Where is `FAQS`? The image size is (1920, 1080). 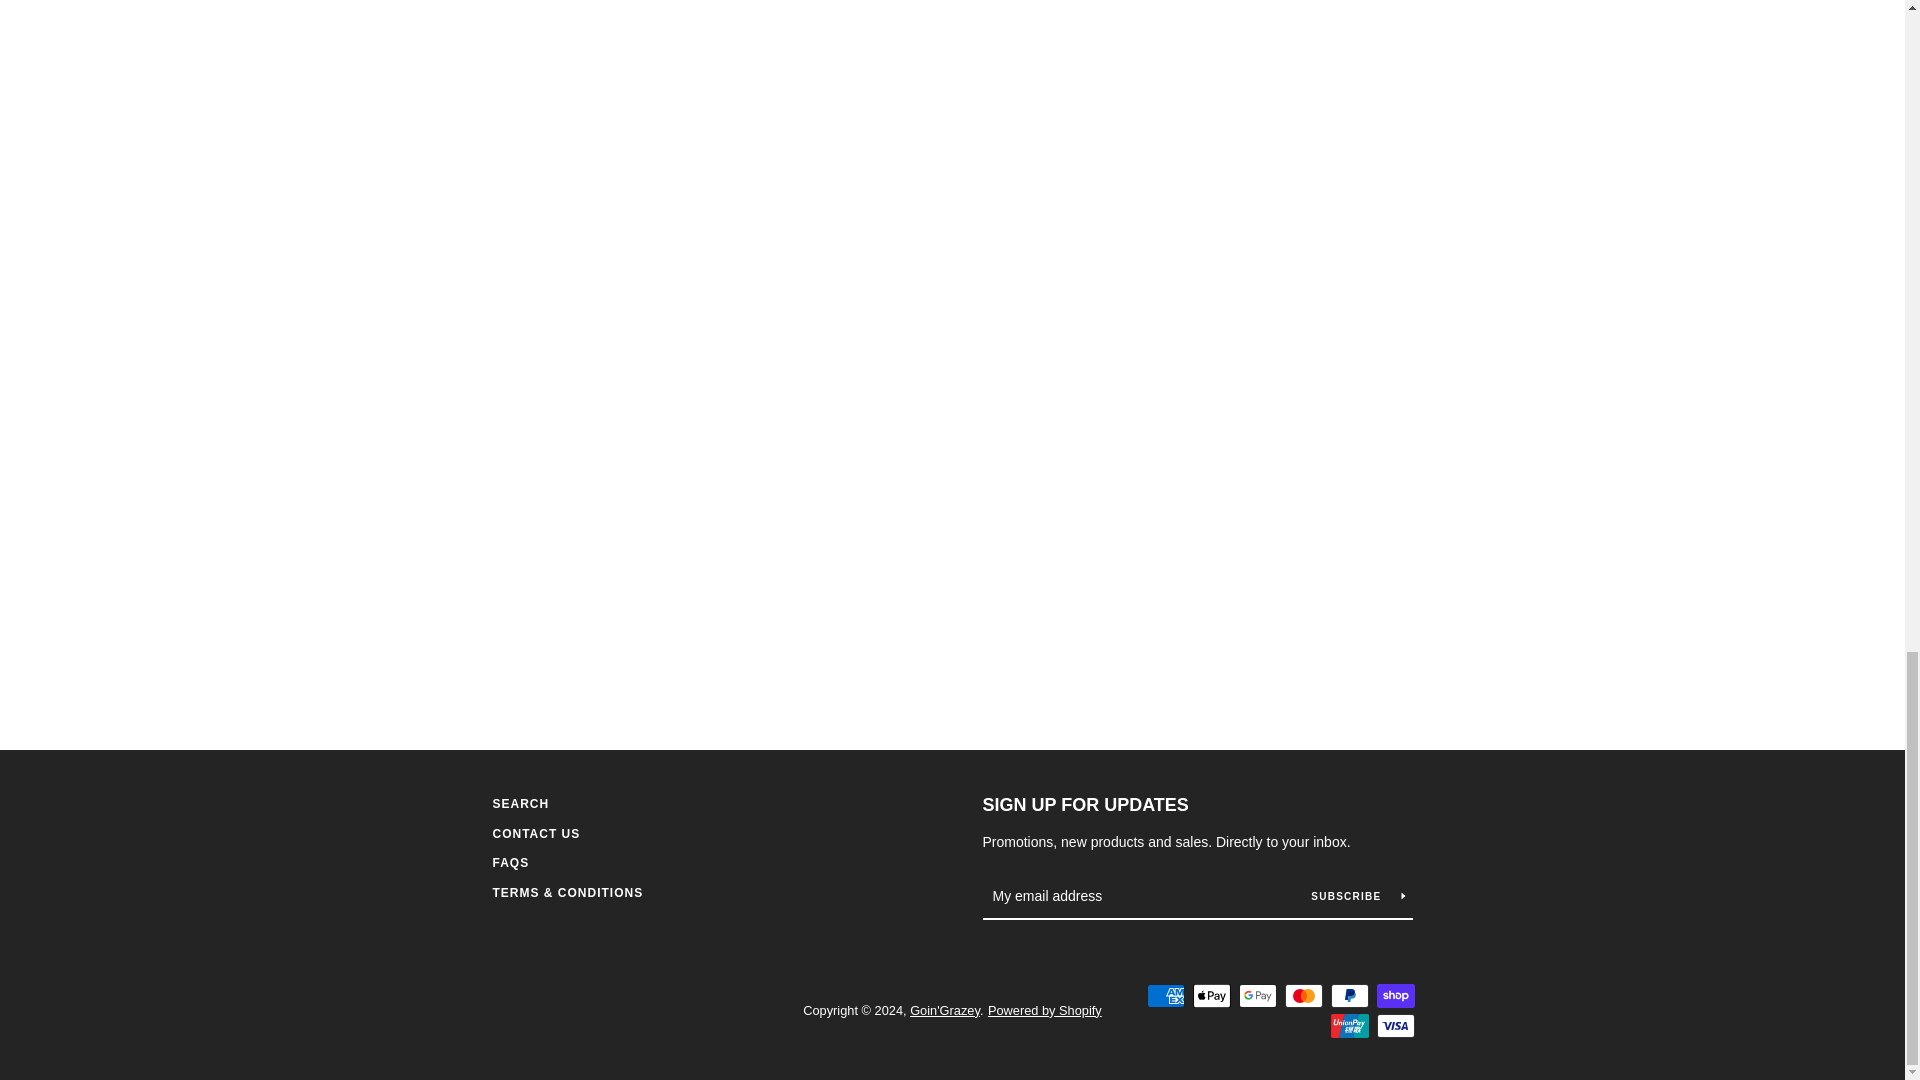 FAQS is located at coordinates (510, 863).